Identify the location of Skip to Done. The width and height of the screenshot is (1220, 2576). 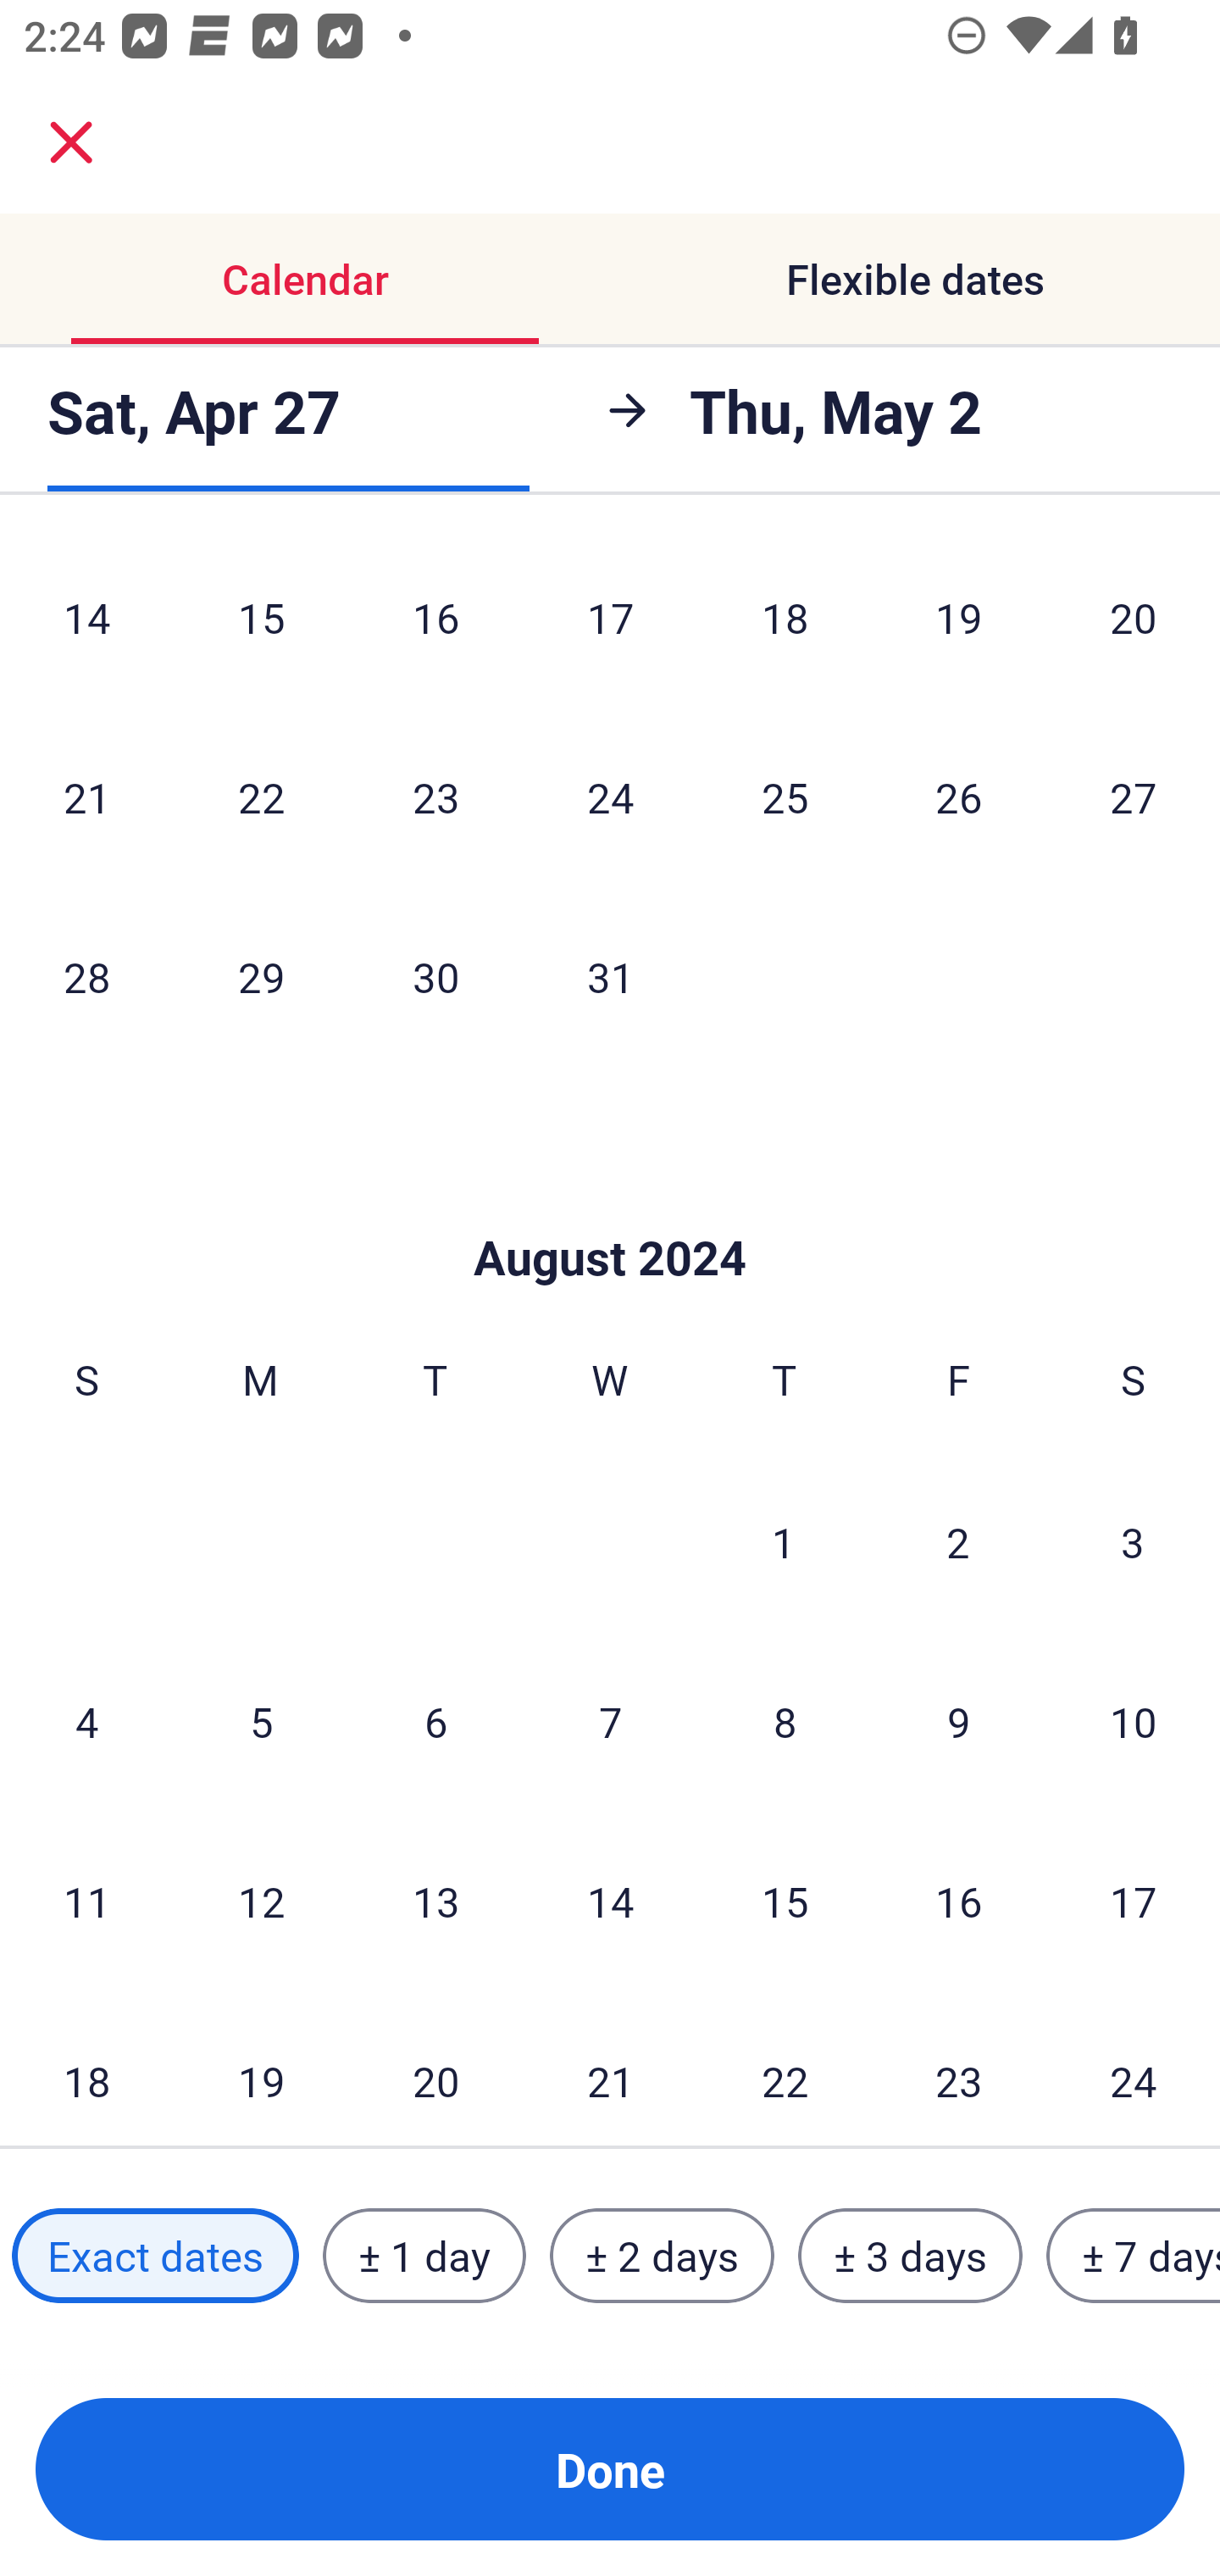
(610, 1207).